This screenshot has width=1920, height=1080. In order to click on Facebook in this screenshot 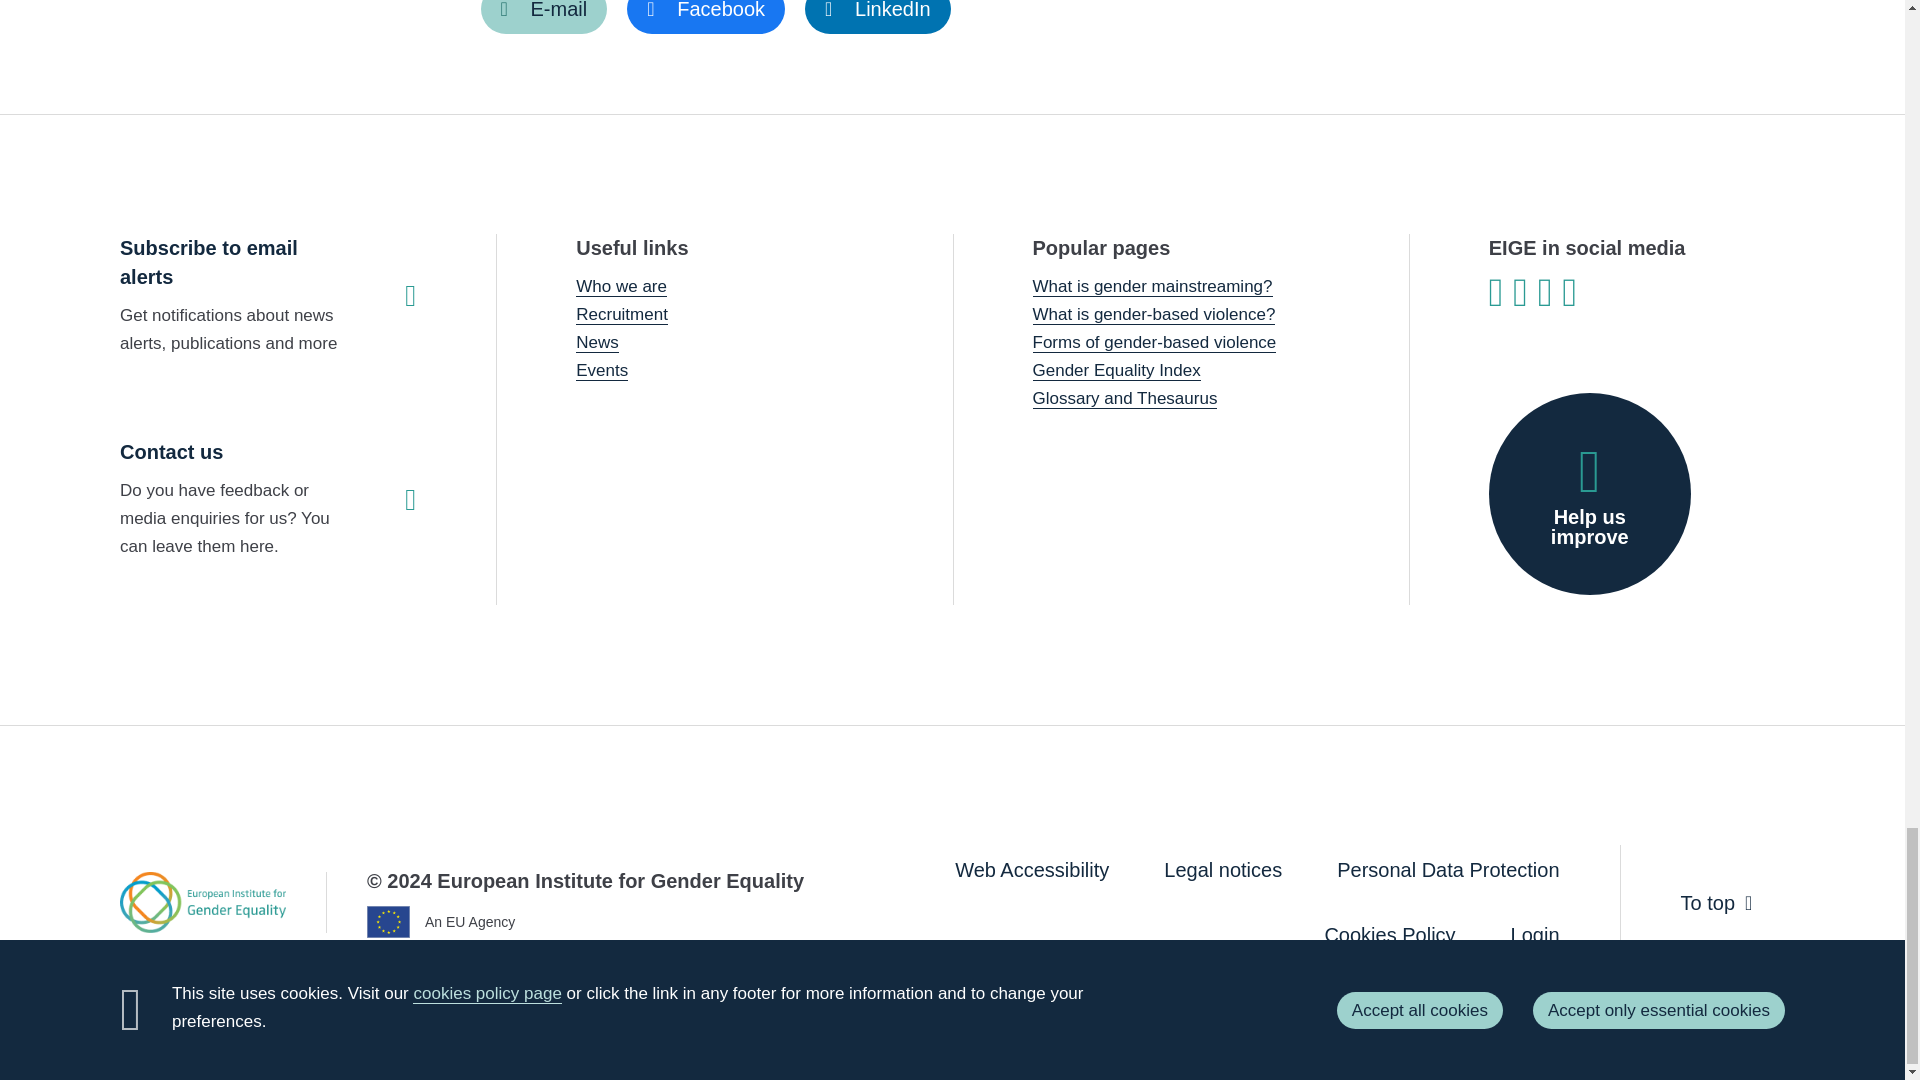, I will do `click(706, 16)`.